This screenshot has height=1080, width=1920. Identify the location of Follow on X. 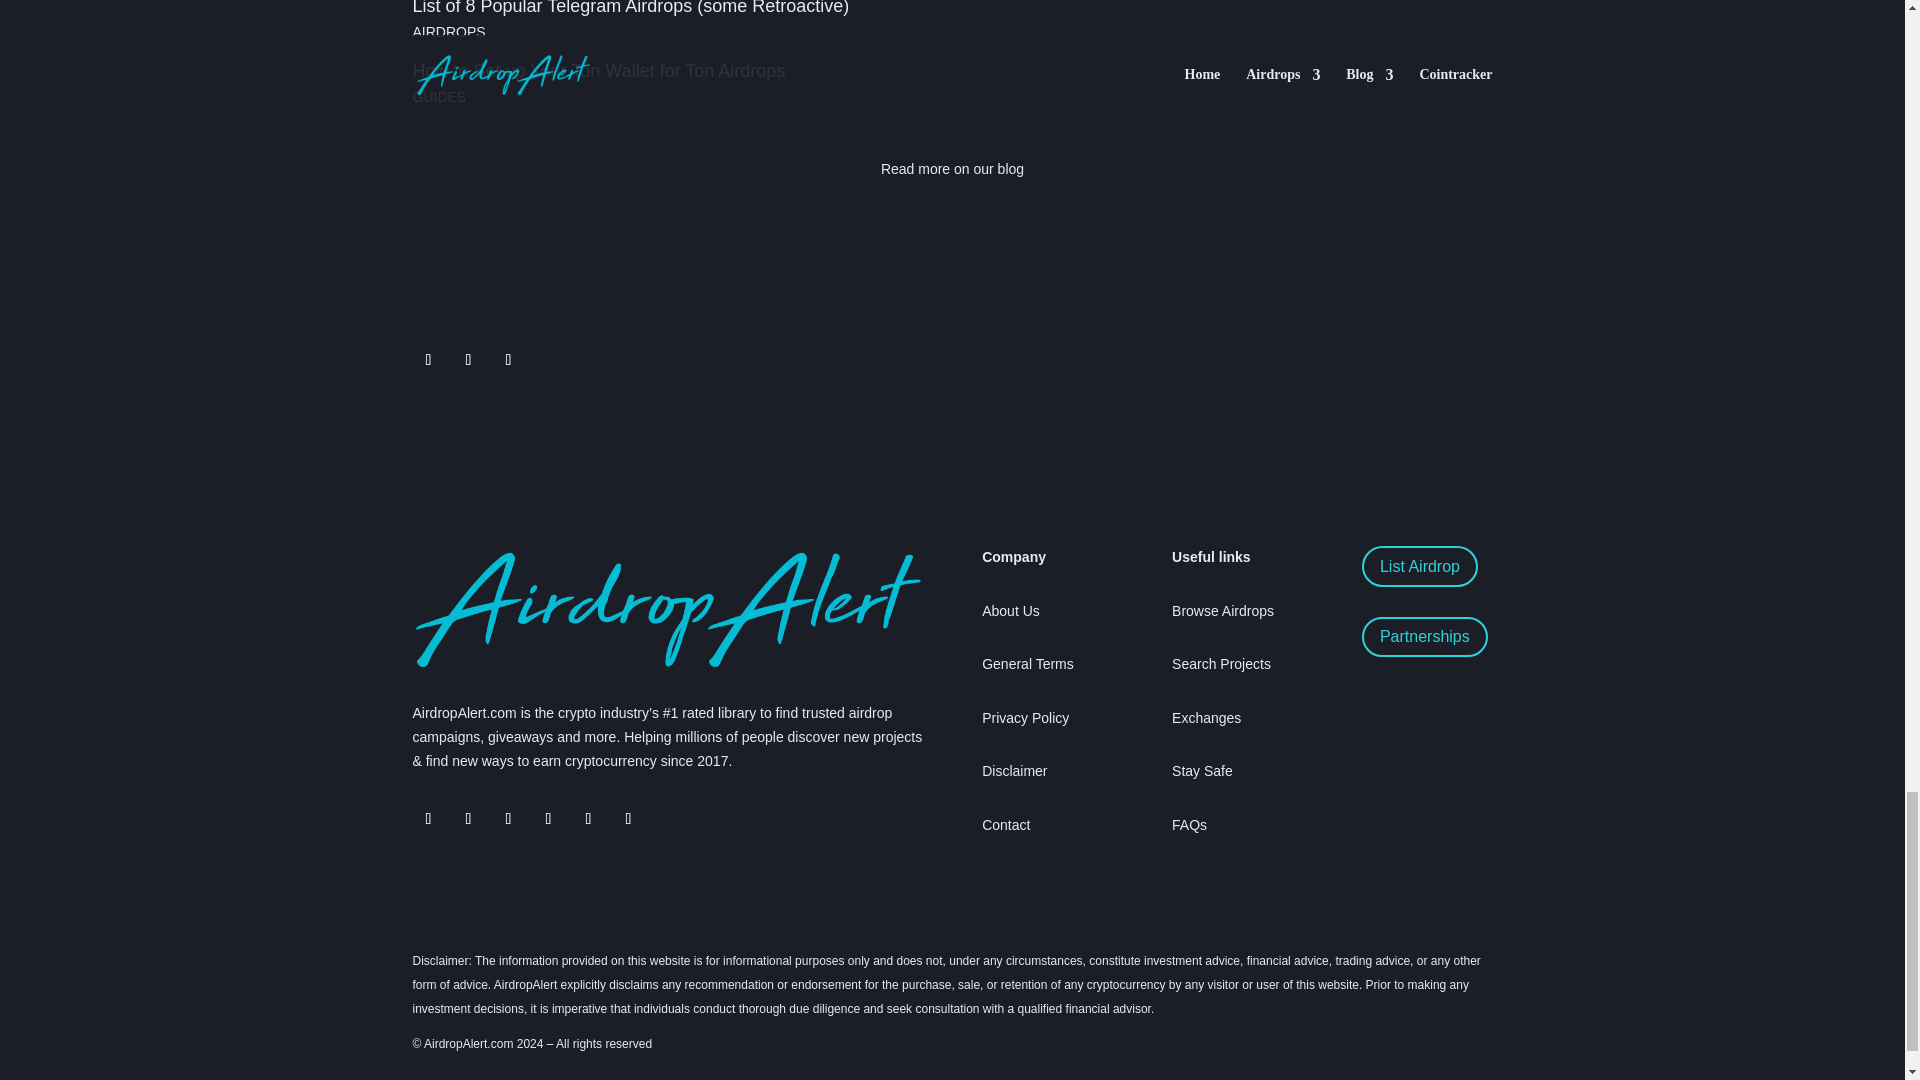
(428, 360).